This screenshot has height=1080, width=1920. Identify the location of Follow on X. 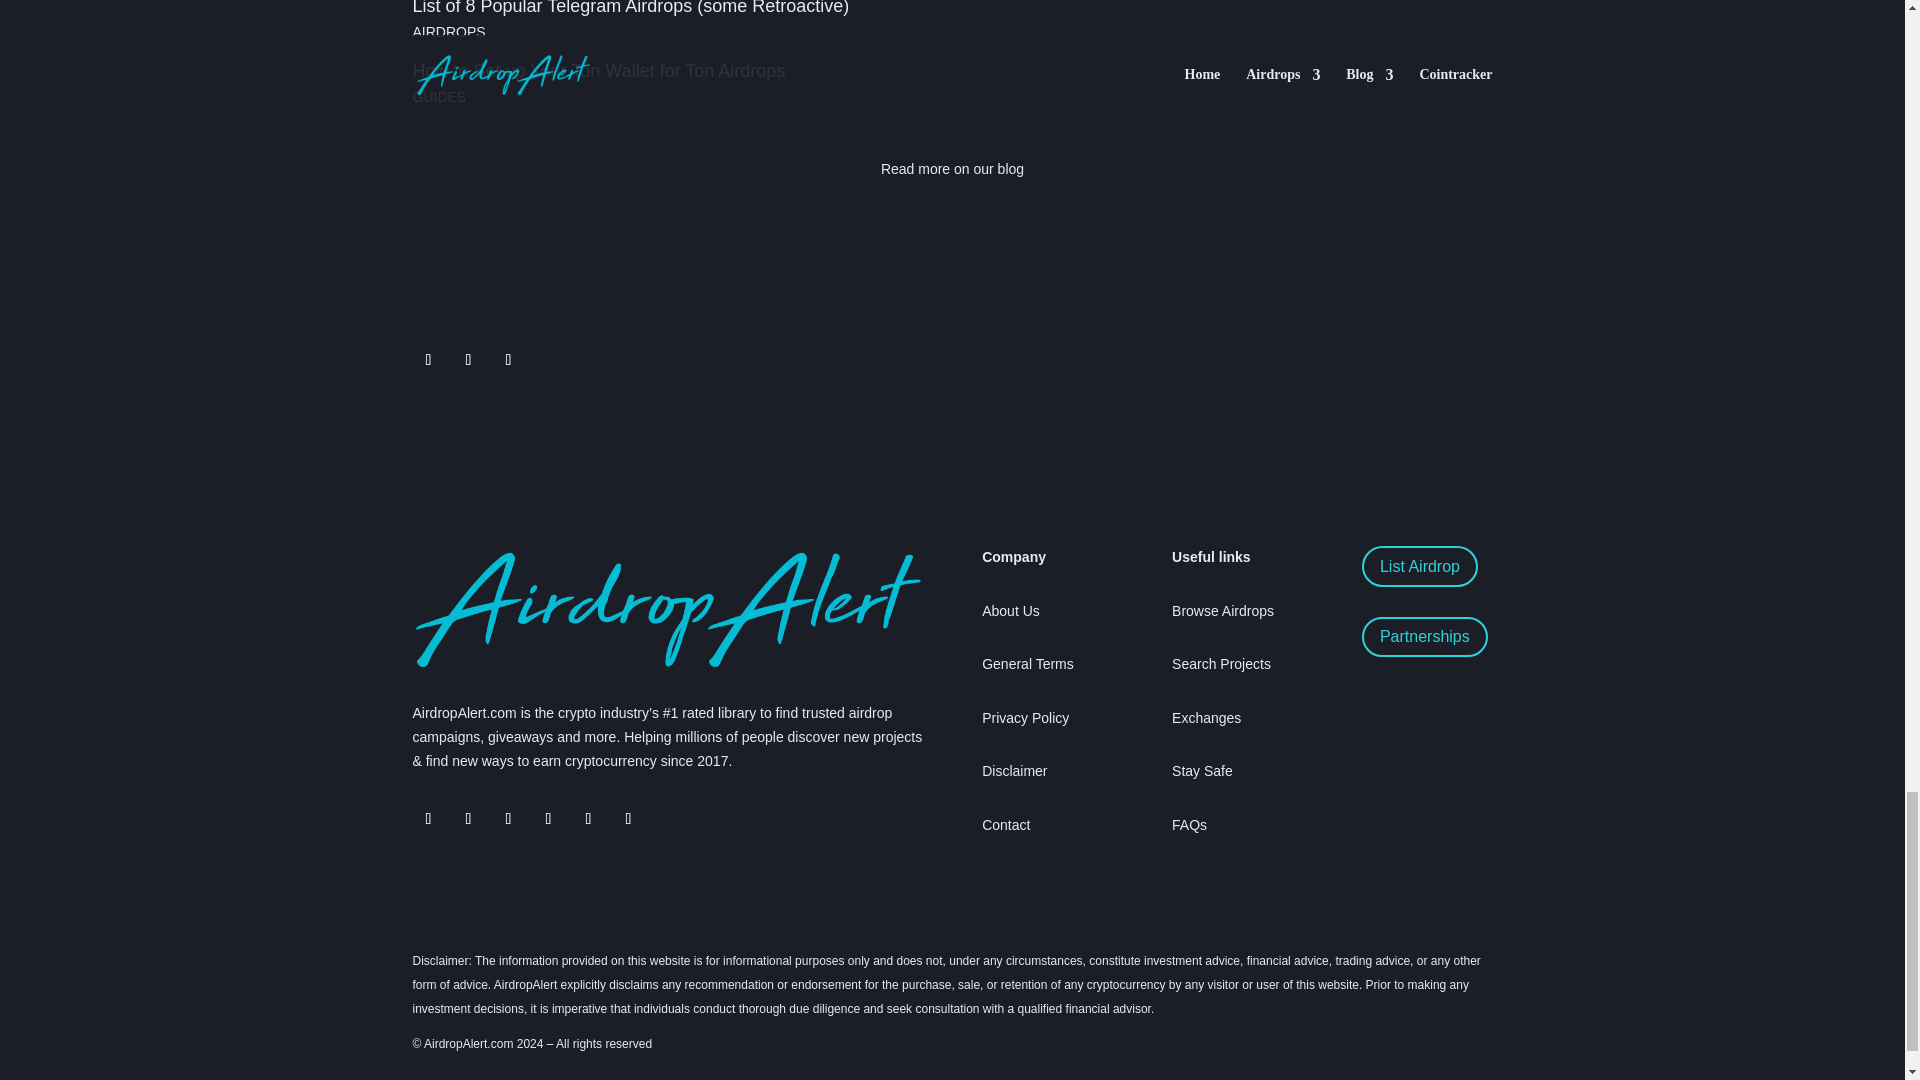
(428, 360).